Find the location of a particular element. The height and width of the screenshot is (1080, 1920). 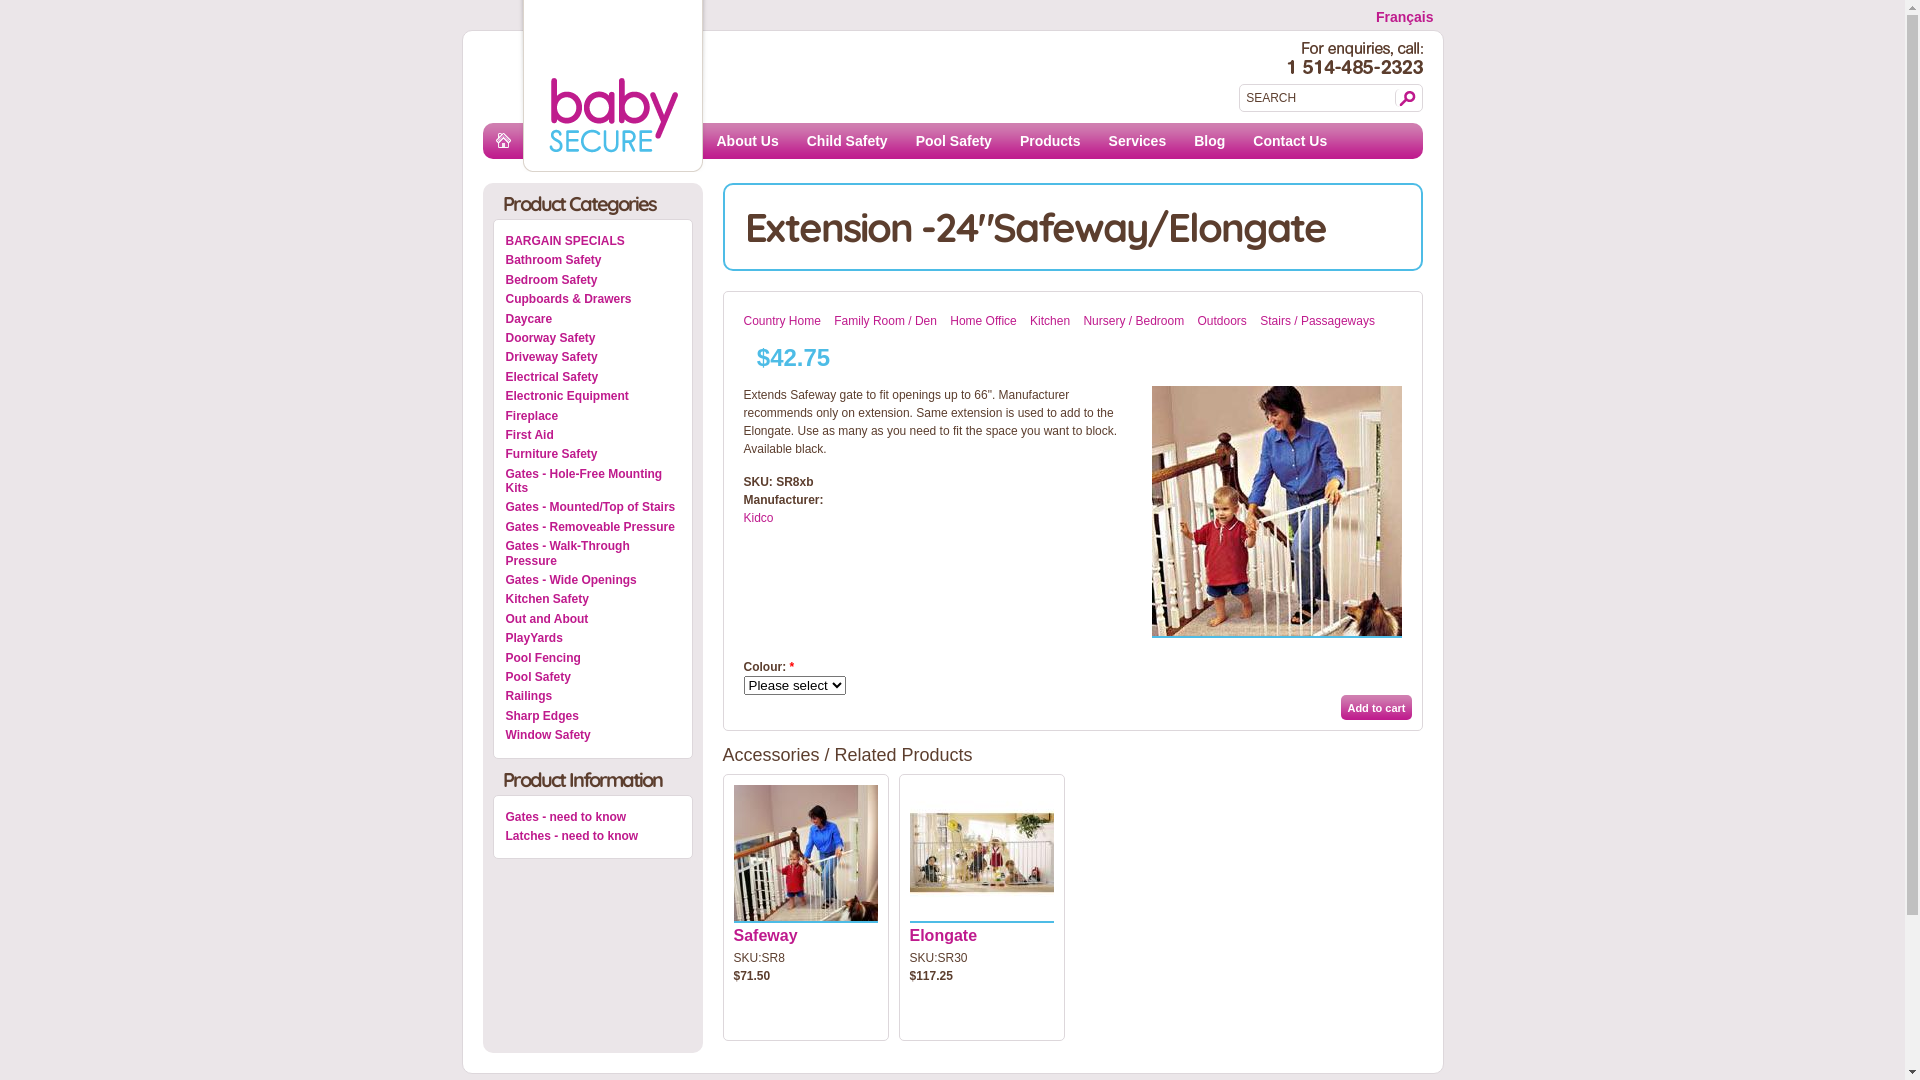

Driveway Safety is located at coordinates (593, 357).